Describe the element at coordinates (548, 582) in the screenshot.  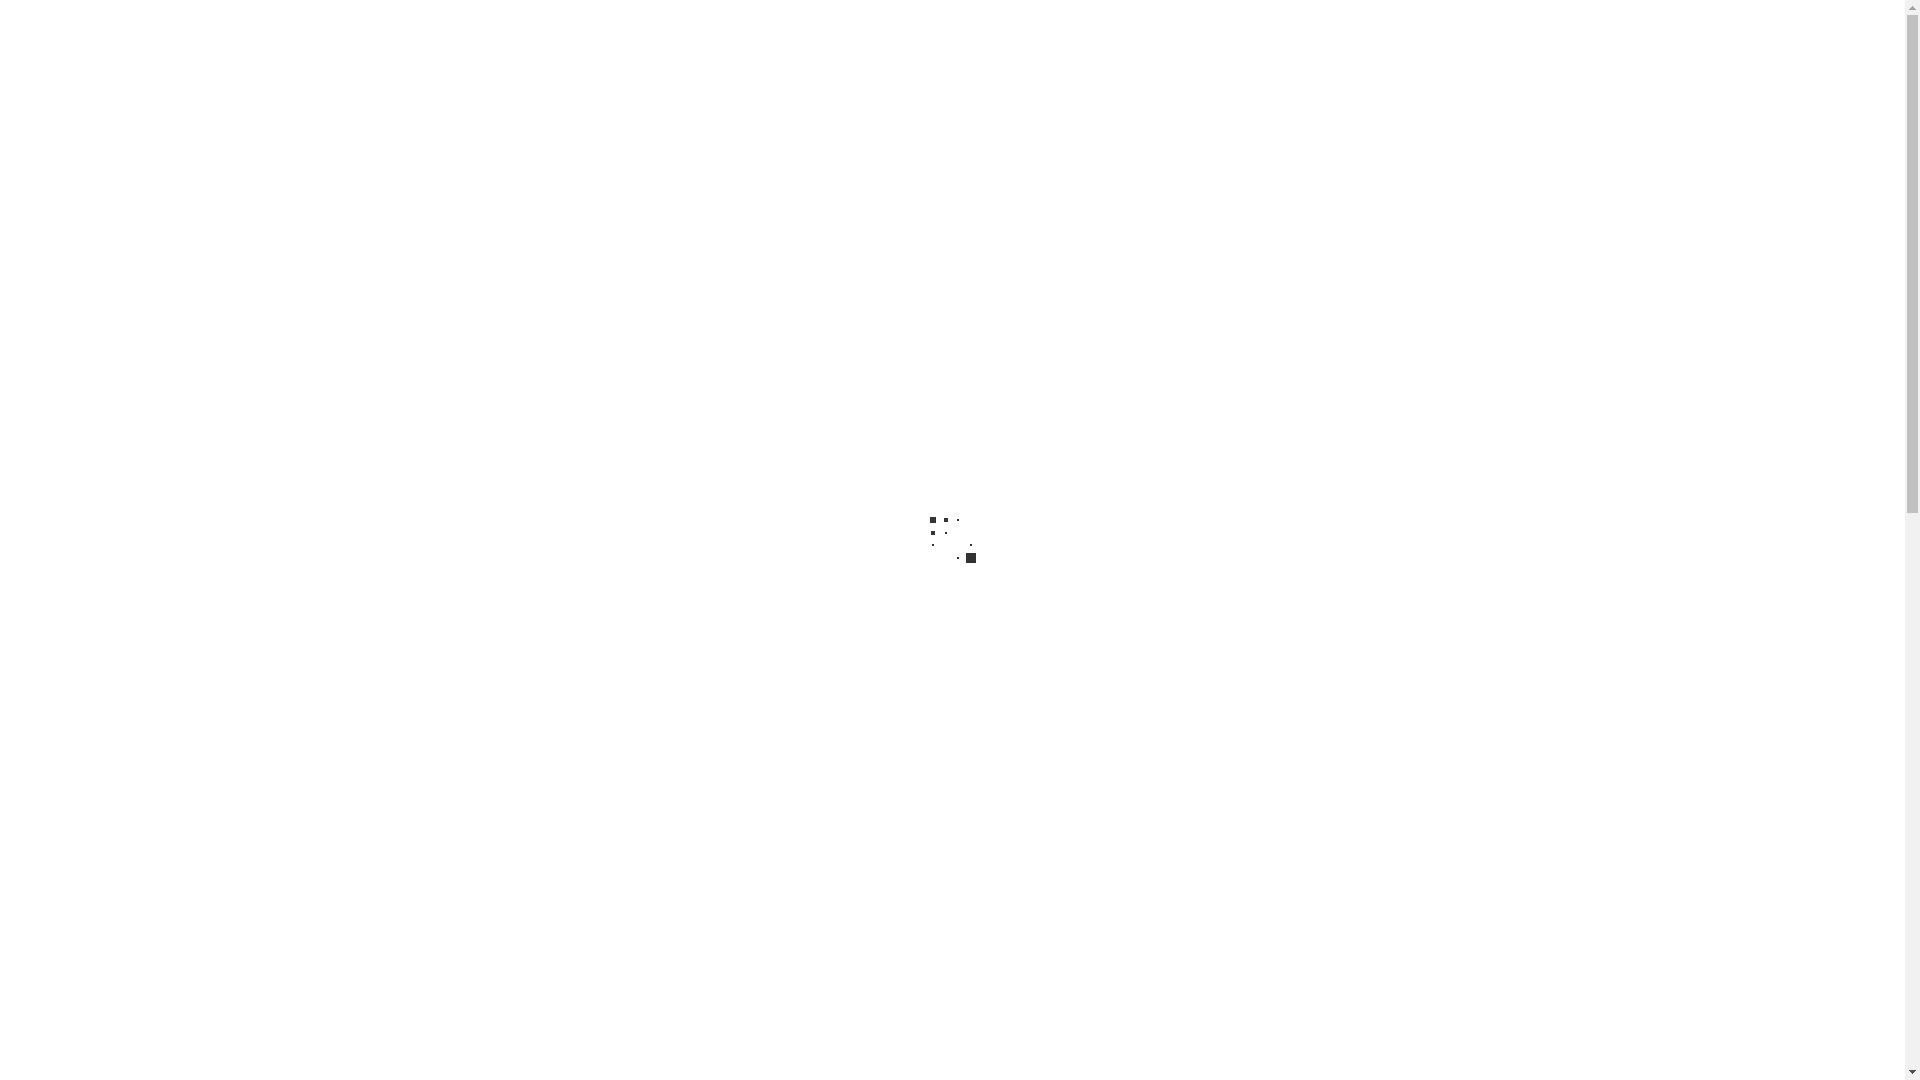
I see `0797609242` at that location.